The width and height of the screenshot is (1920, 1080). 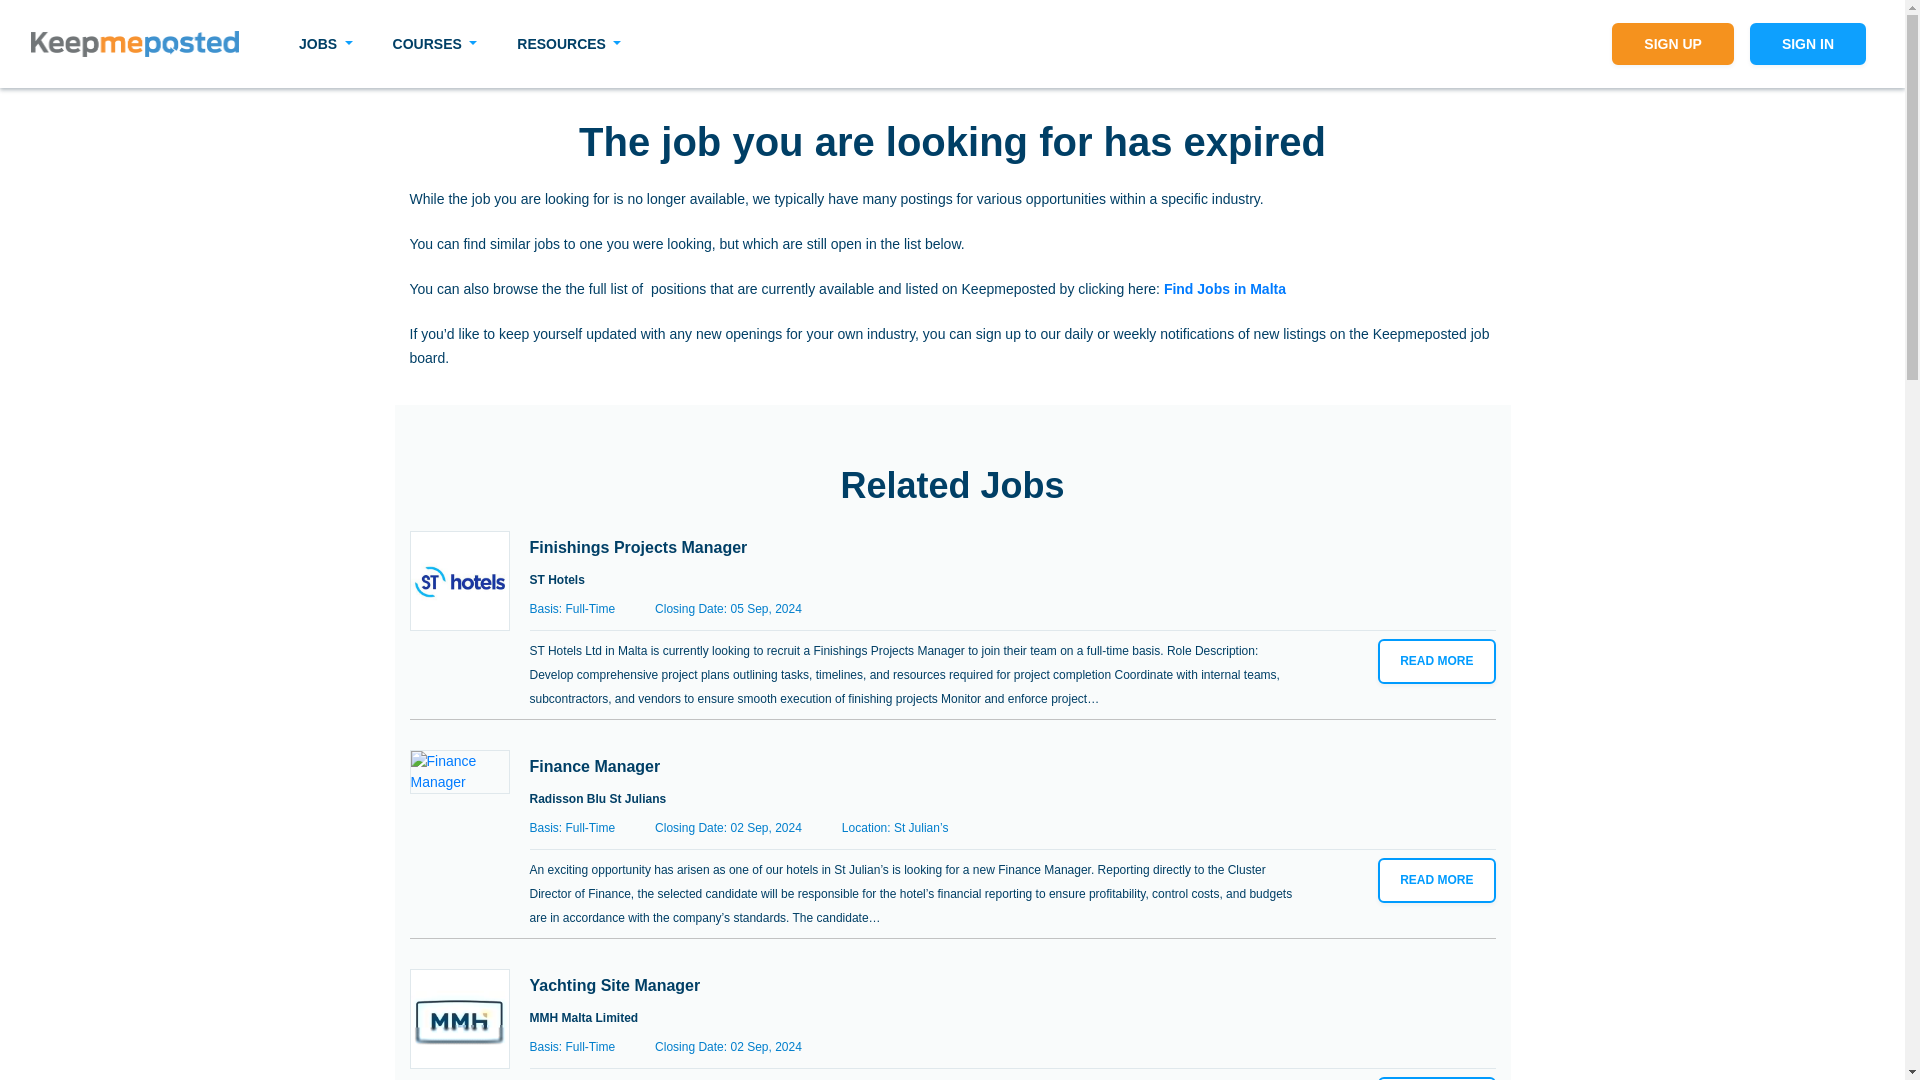 I want to click on ST Hotels, so click(x=557, y=579).